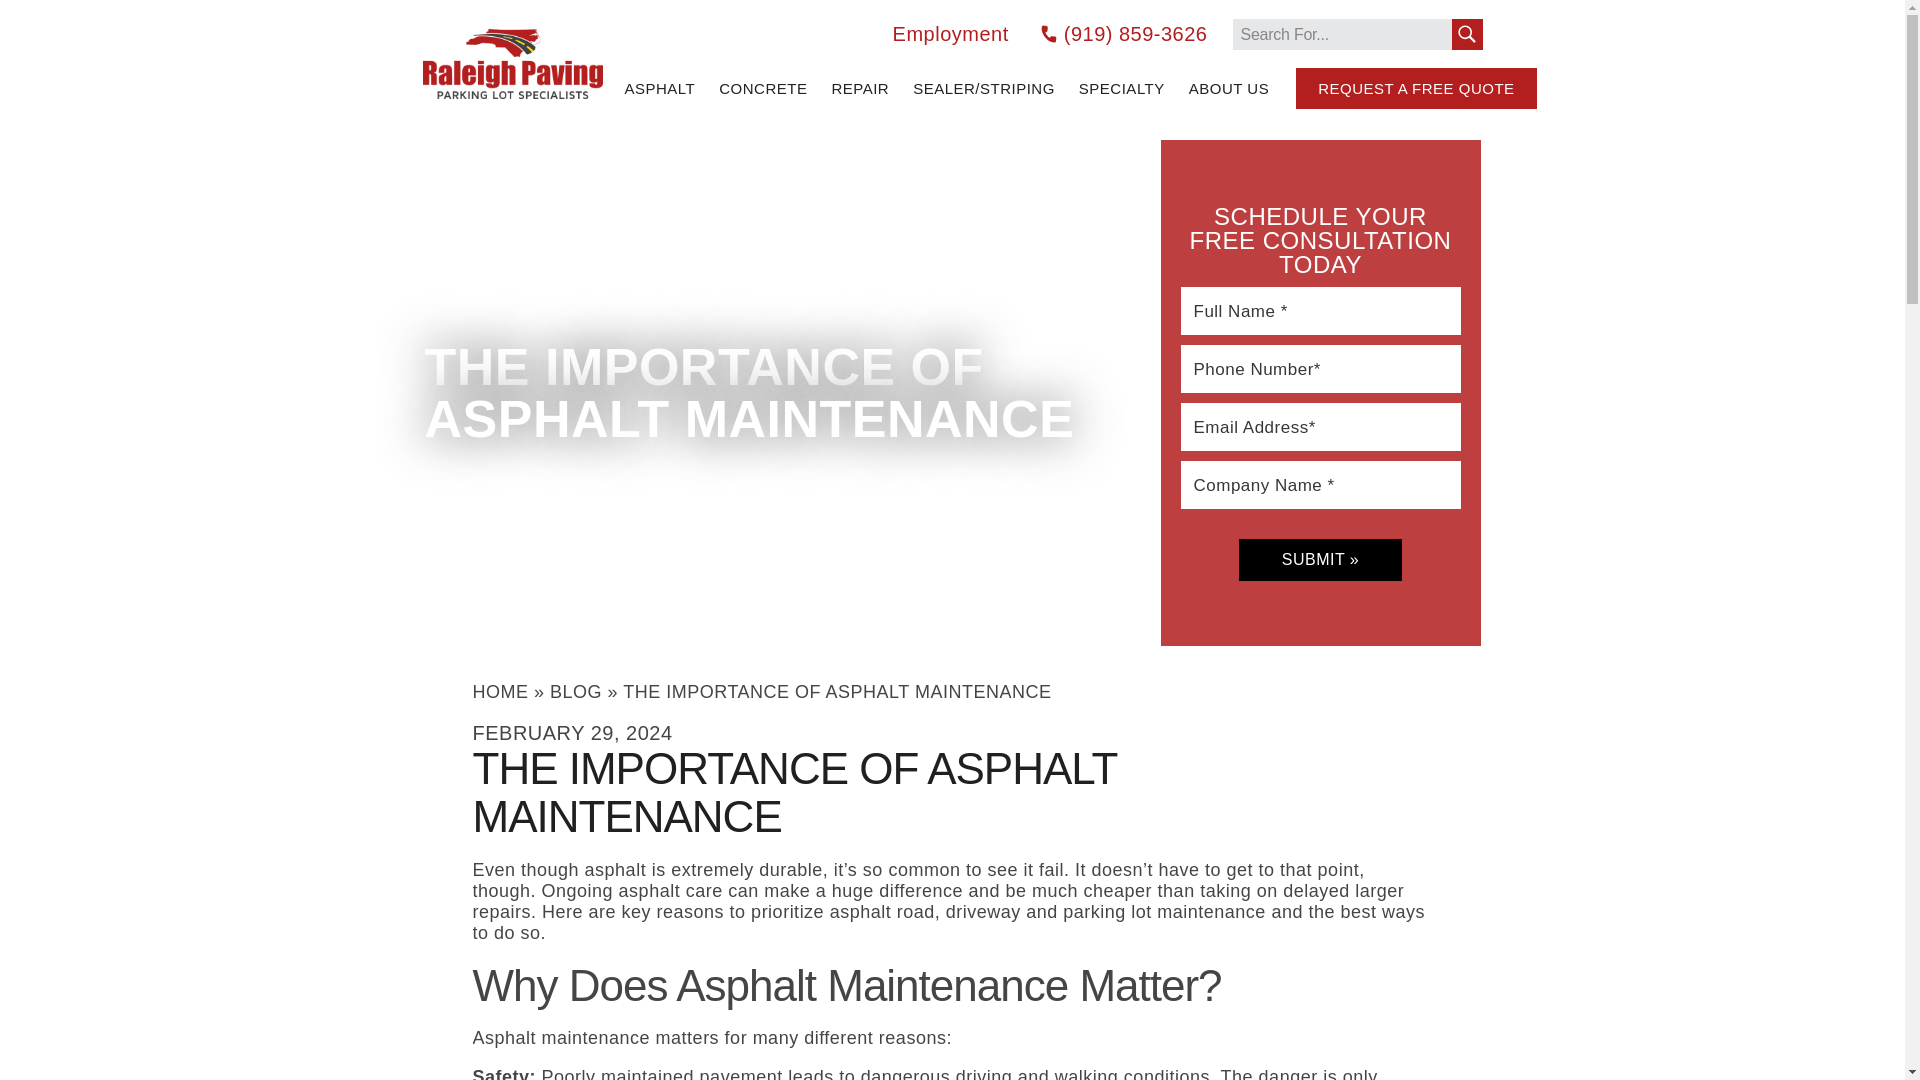  Describe the element at coordinates (512, 63) in the screenshot. I see `Raleigh Paving` at that location.